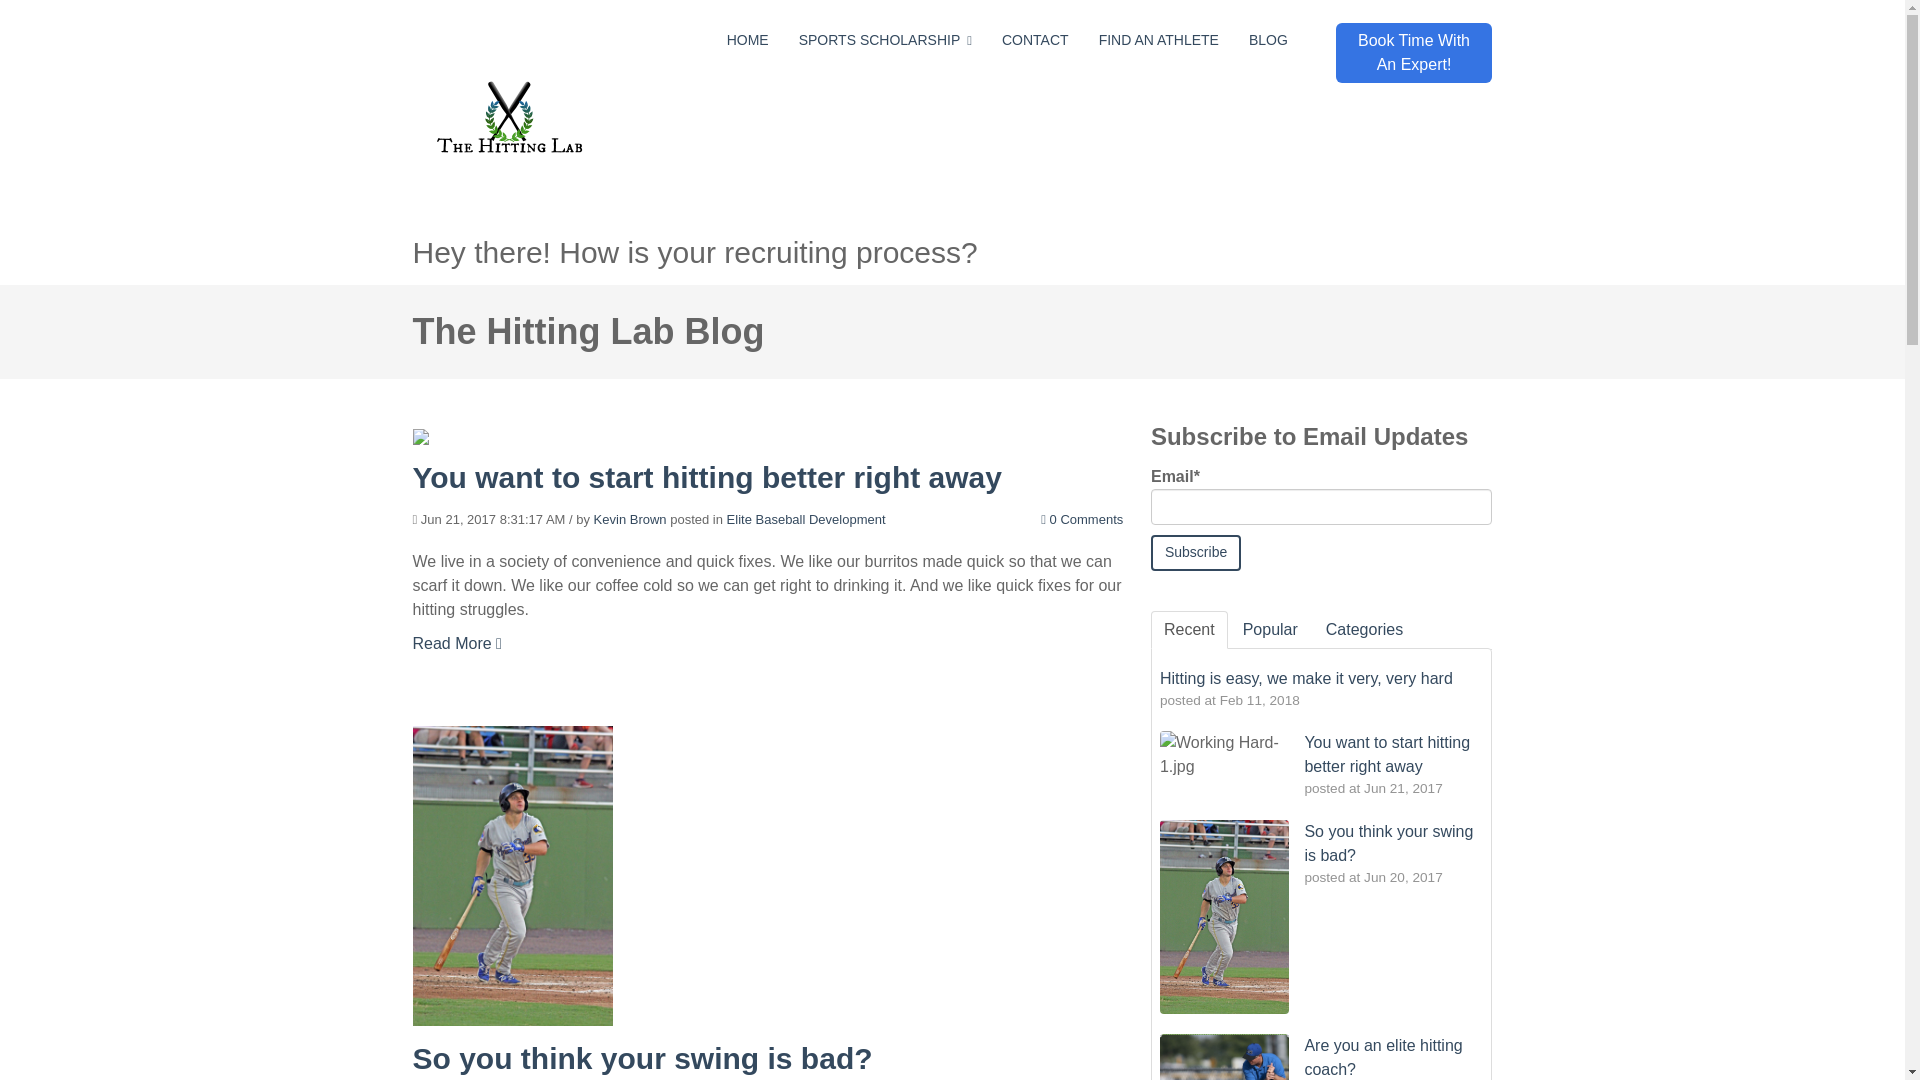 This screenshot has height=1080, width=1920. What do you see at coordinates (1414, 52) in the screenshot?
I see `Book Time With An Expert!` at bounding box center [1414, 52].